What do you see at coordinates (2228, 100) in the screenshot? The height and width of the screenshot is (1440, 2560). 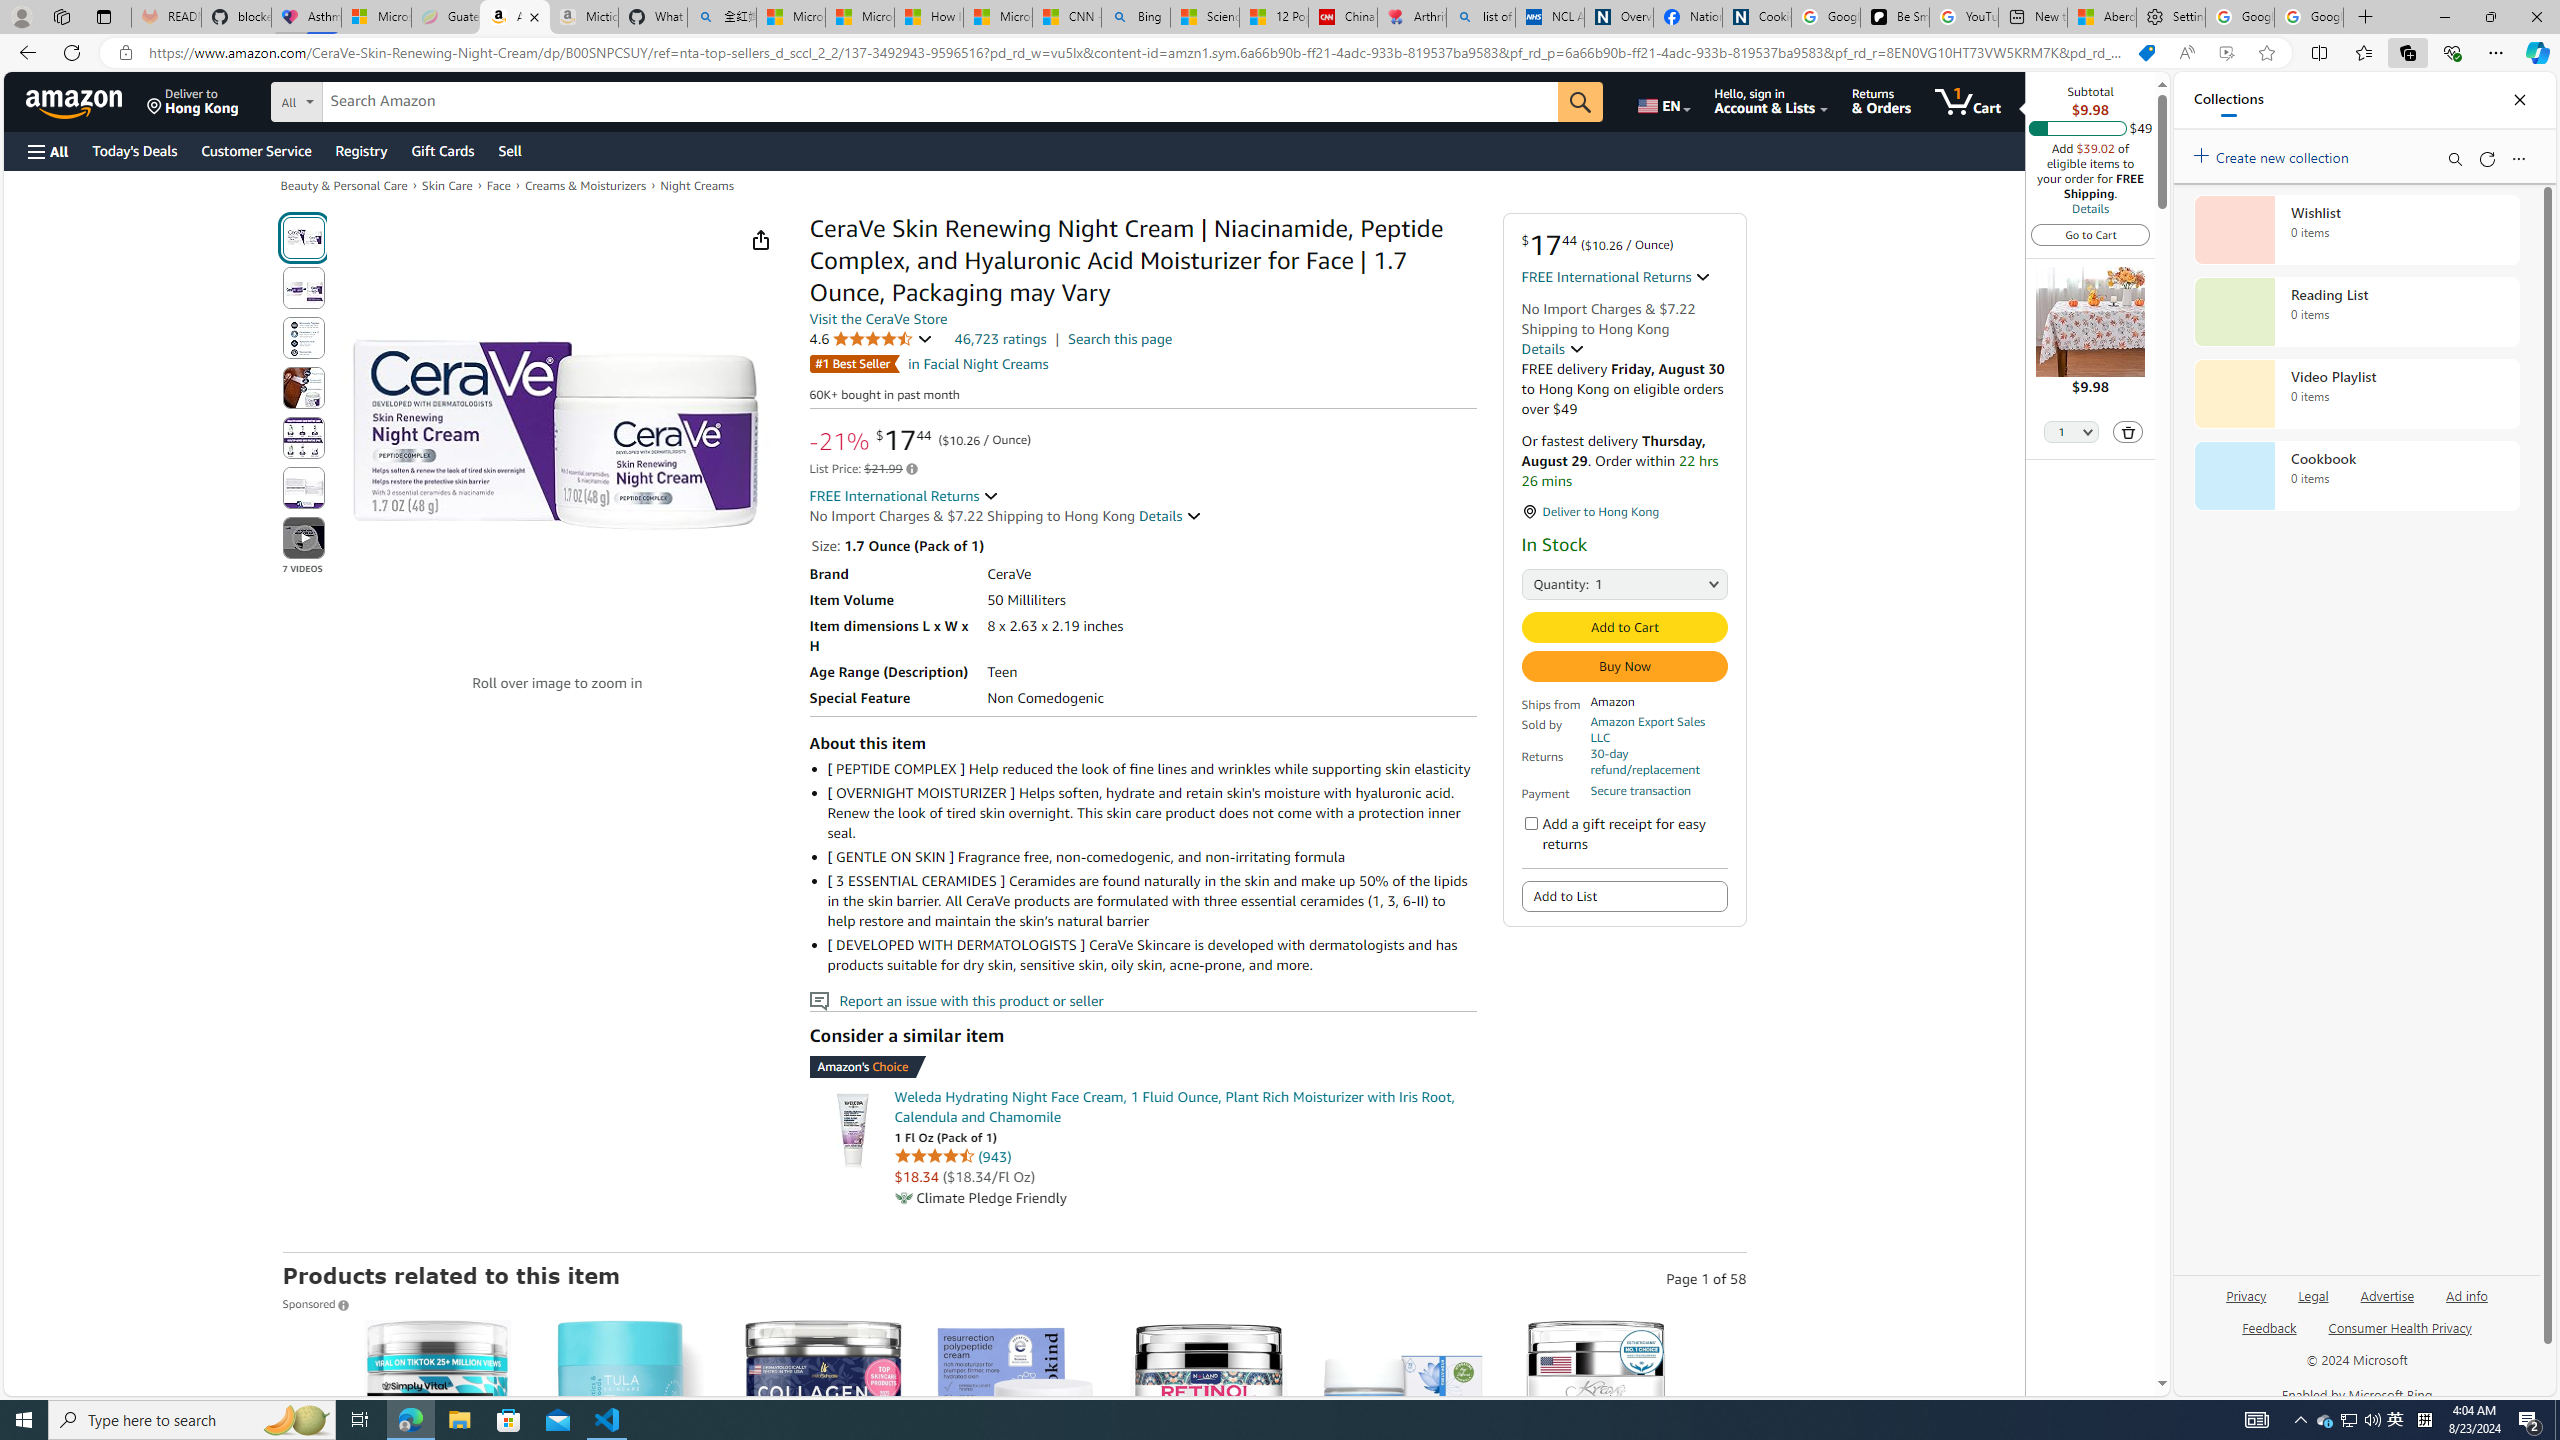 I see `Collections` at bounding box center [2228, 100].